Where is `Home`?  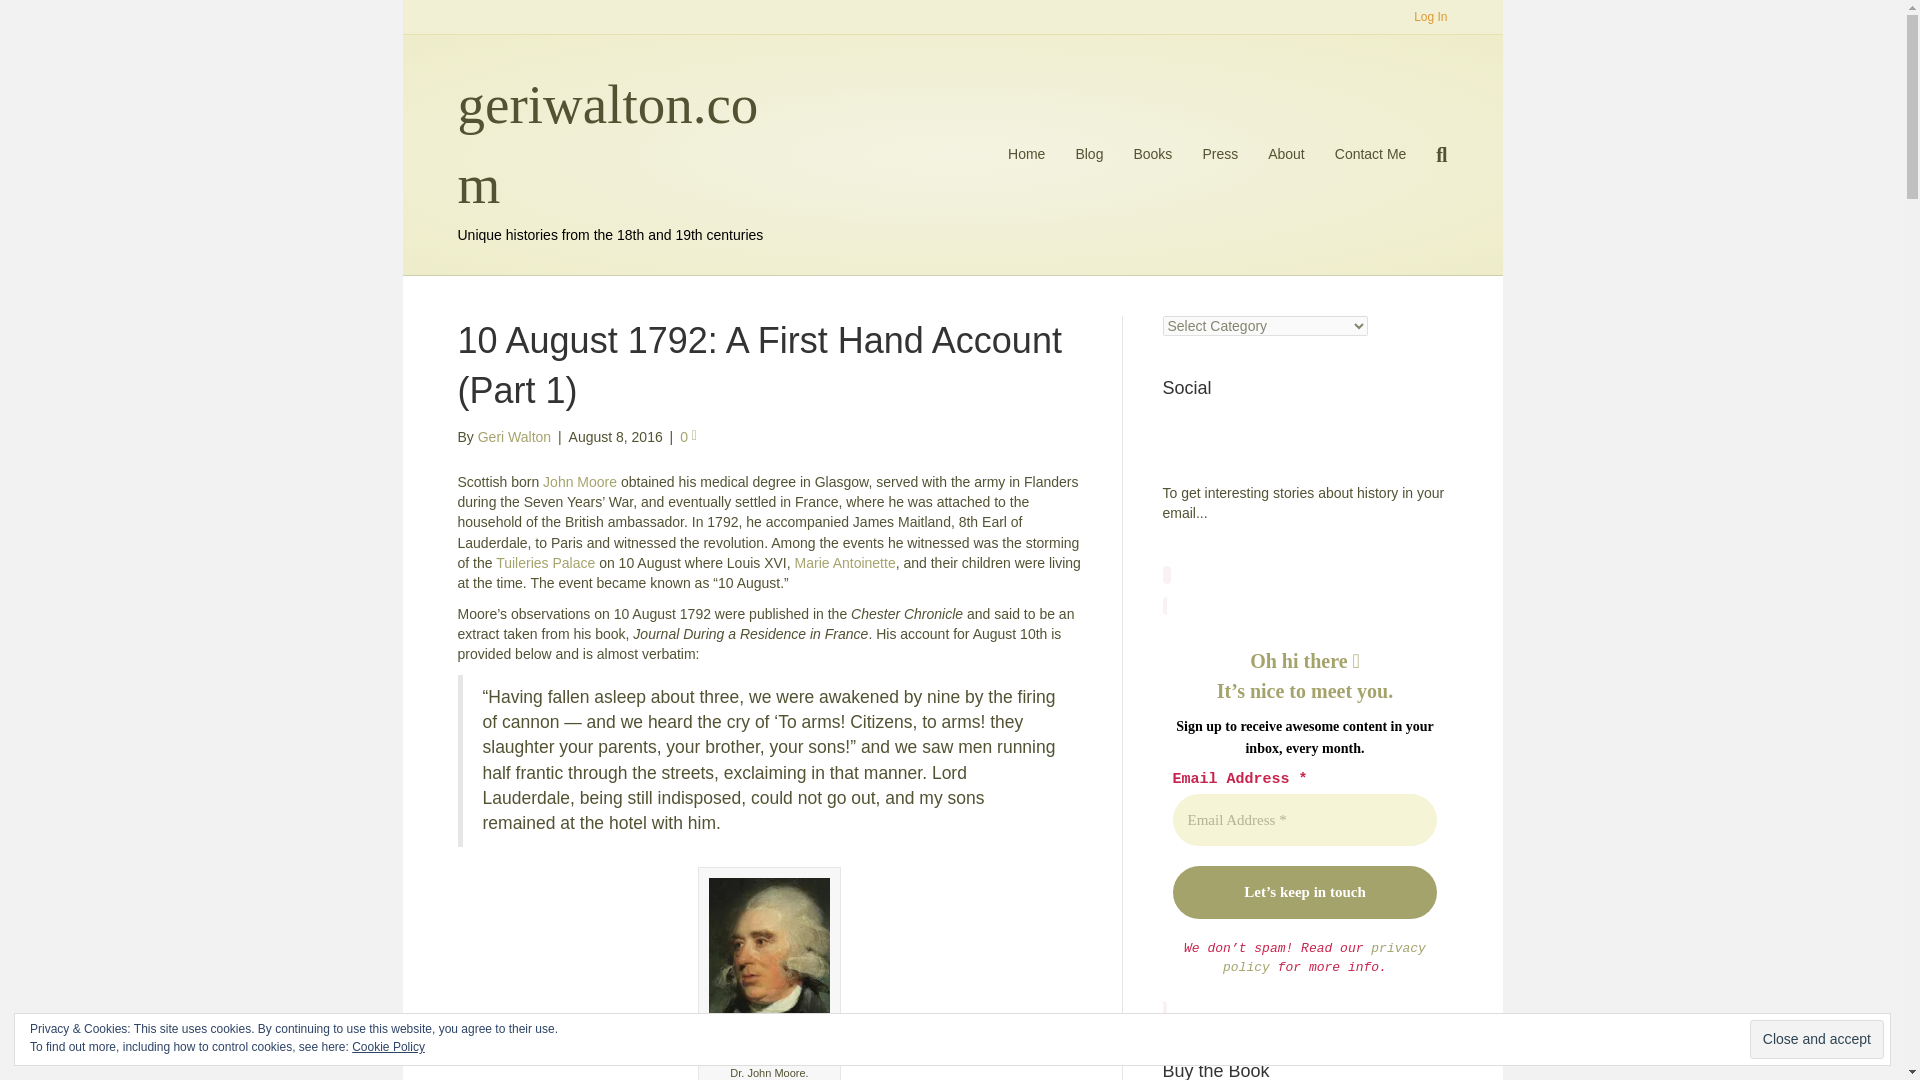 Home is located at coordinates (1026, 154).